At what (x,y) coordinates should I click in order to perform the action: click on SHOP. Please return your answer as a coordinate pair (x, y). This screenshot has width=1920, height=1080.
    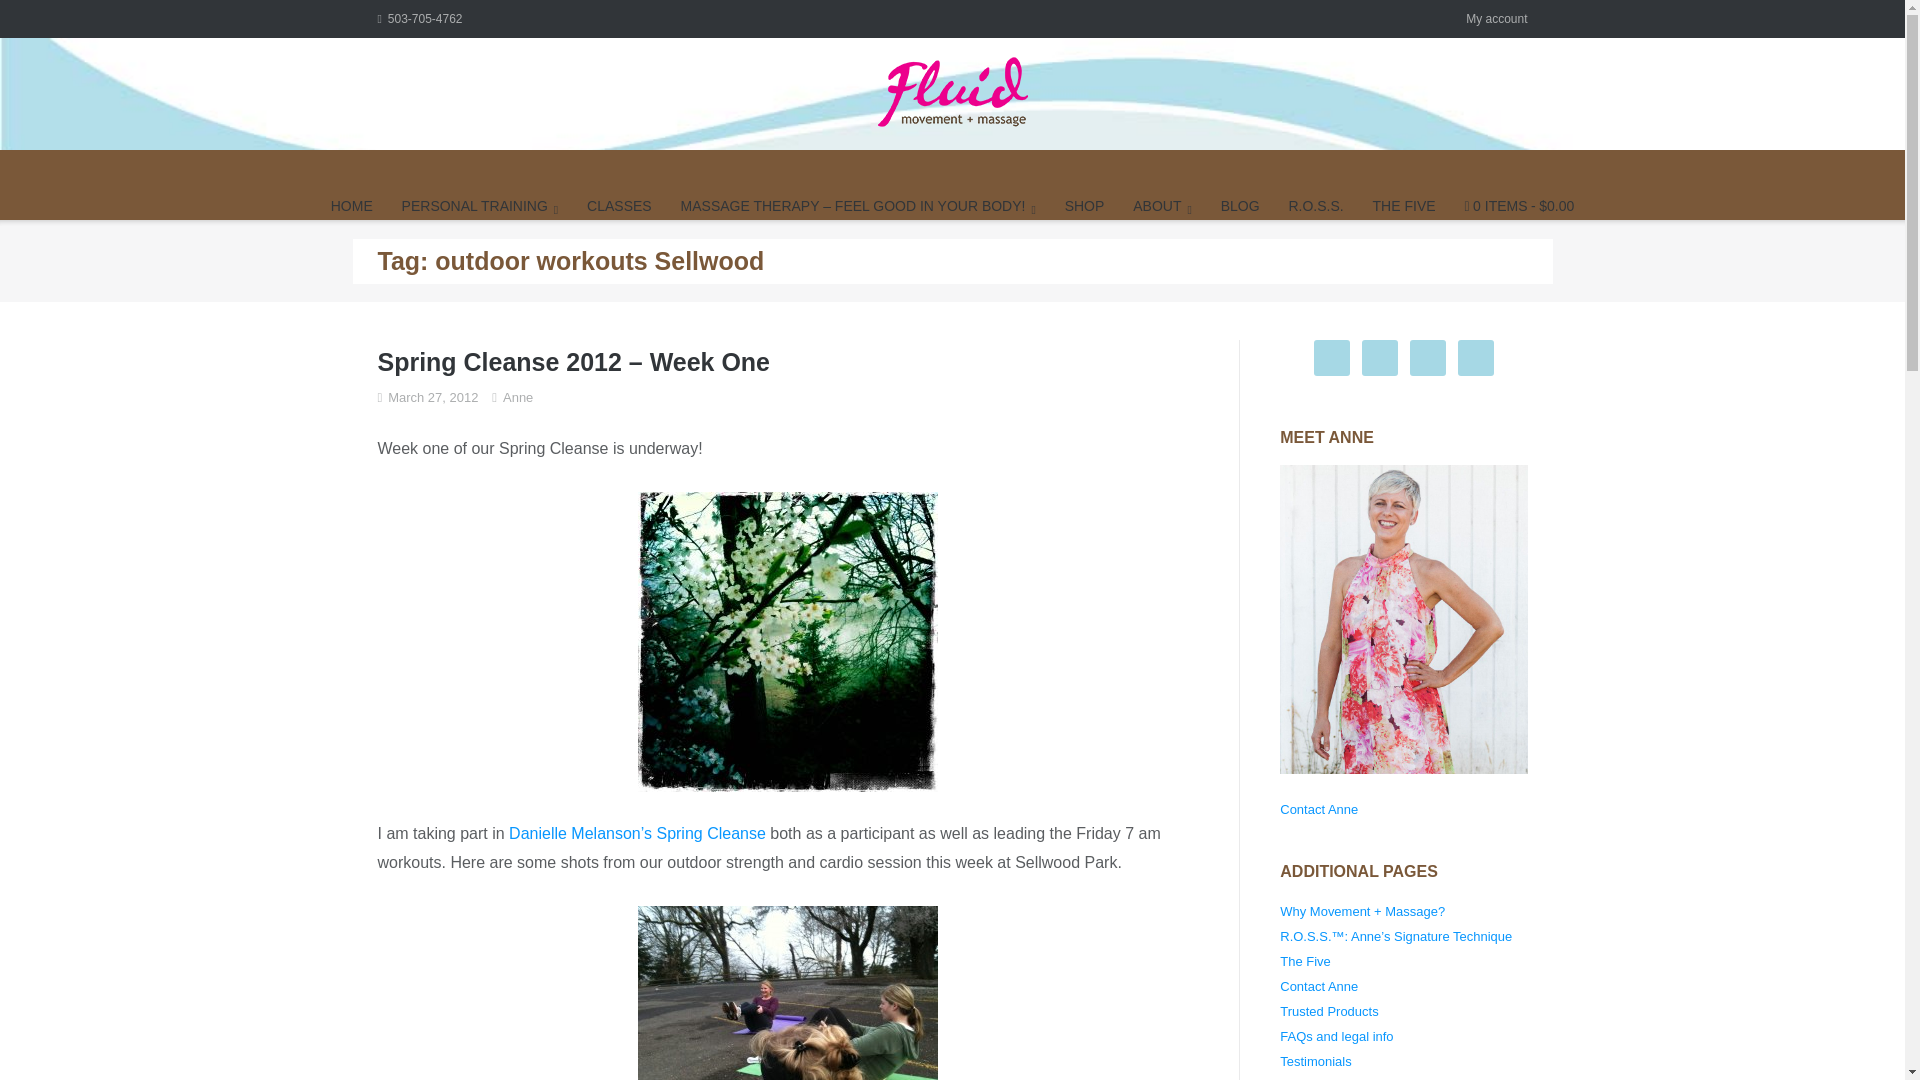
    Looking at the image, I should click on (1085, 206).